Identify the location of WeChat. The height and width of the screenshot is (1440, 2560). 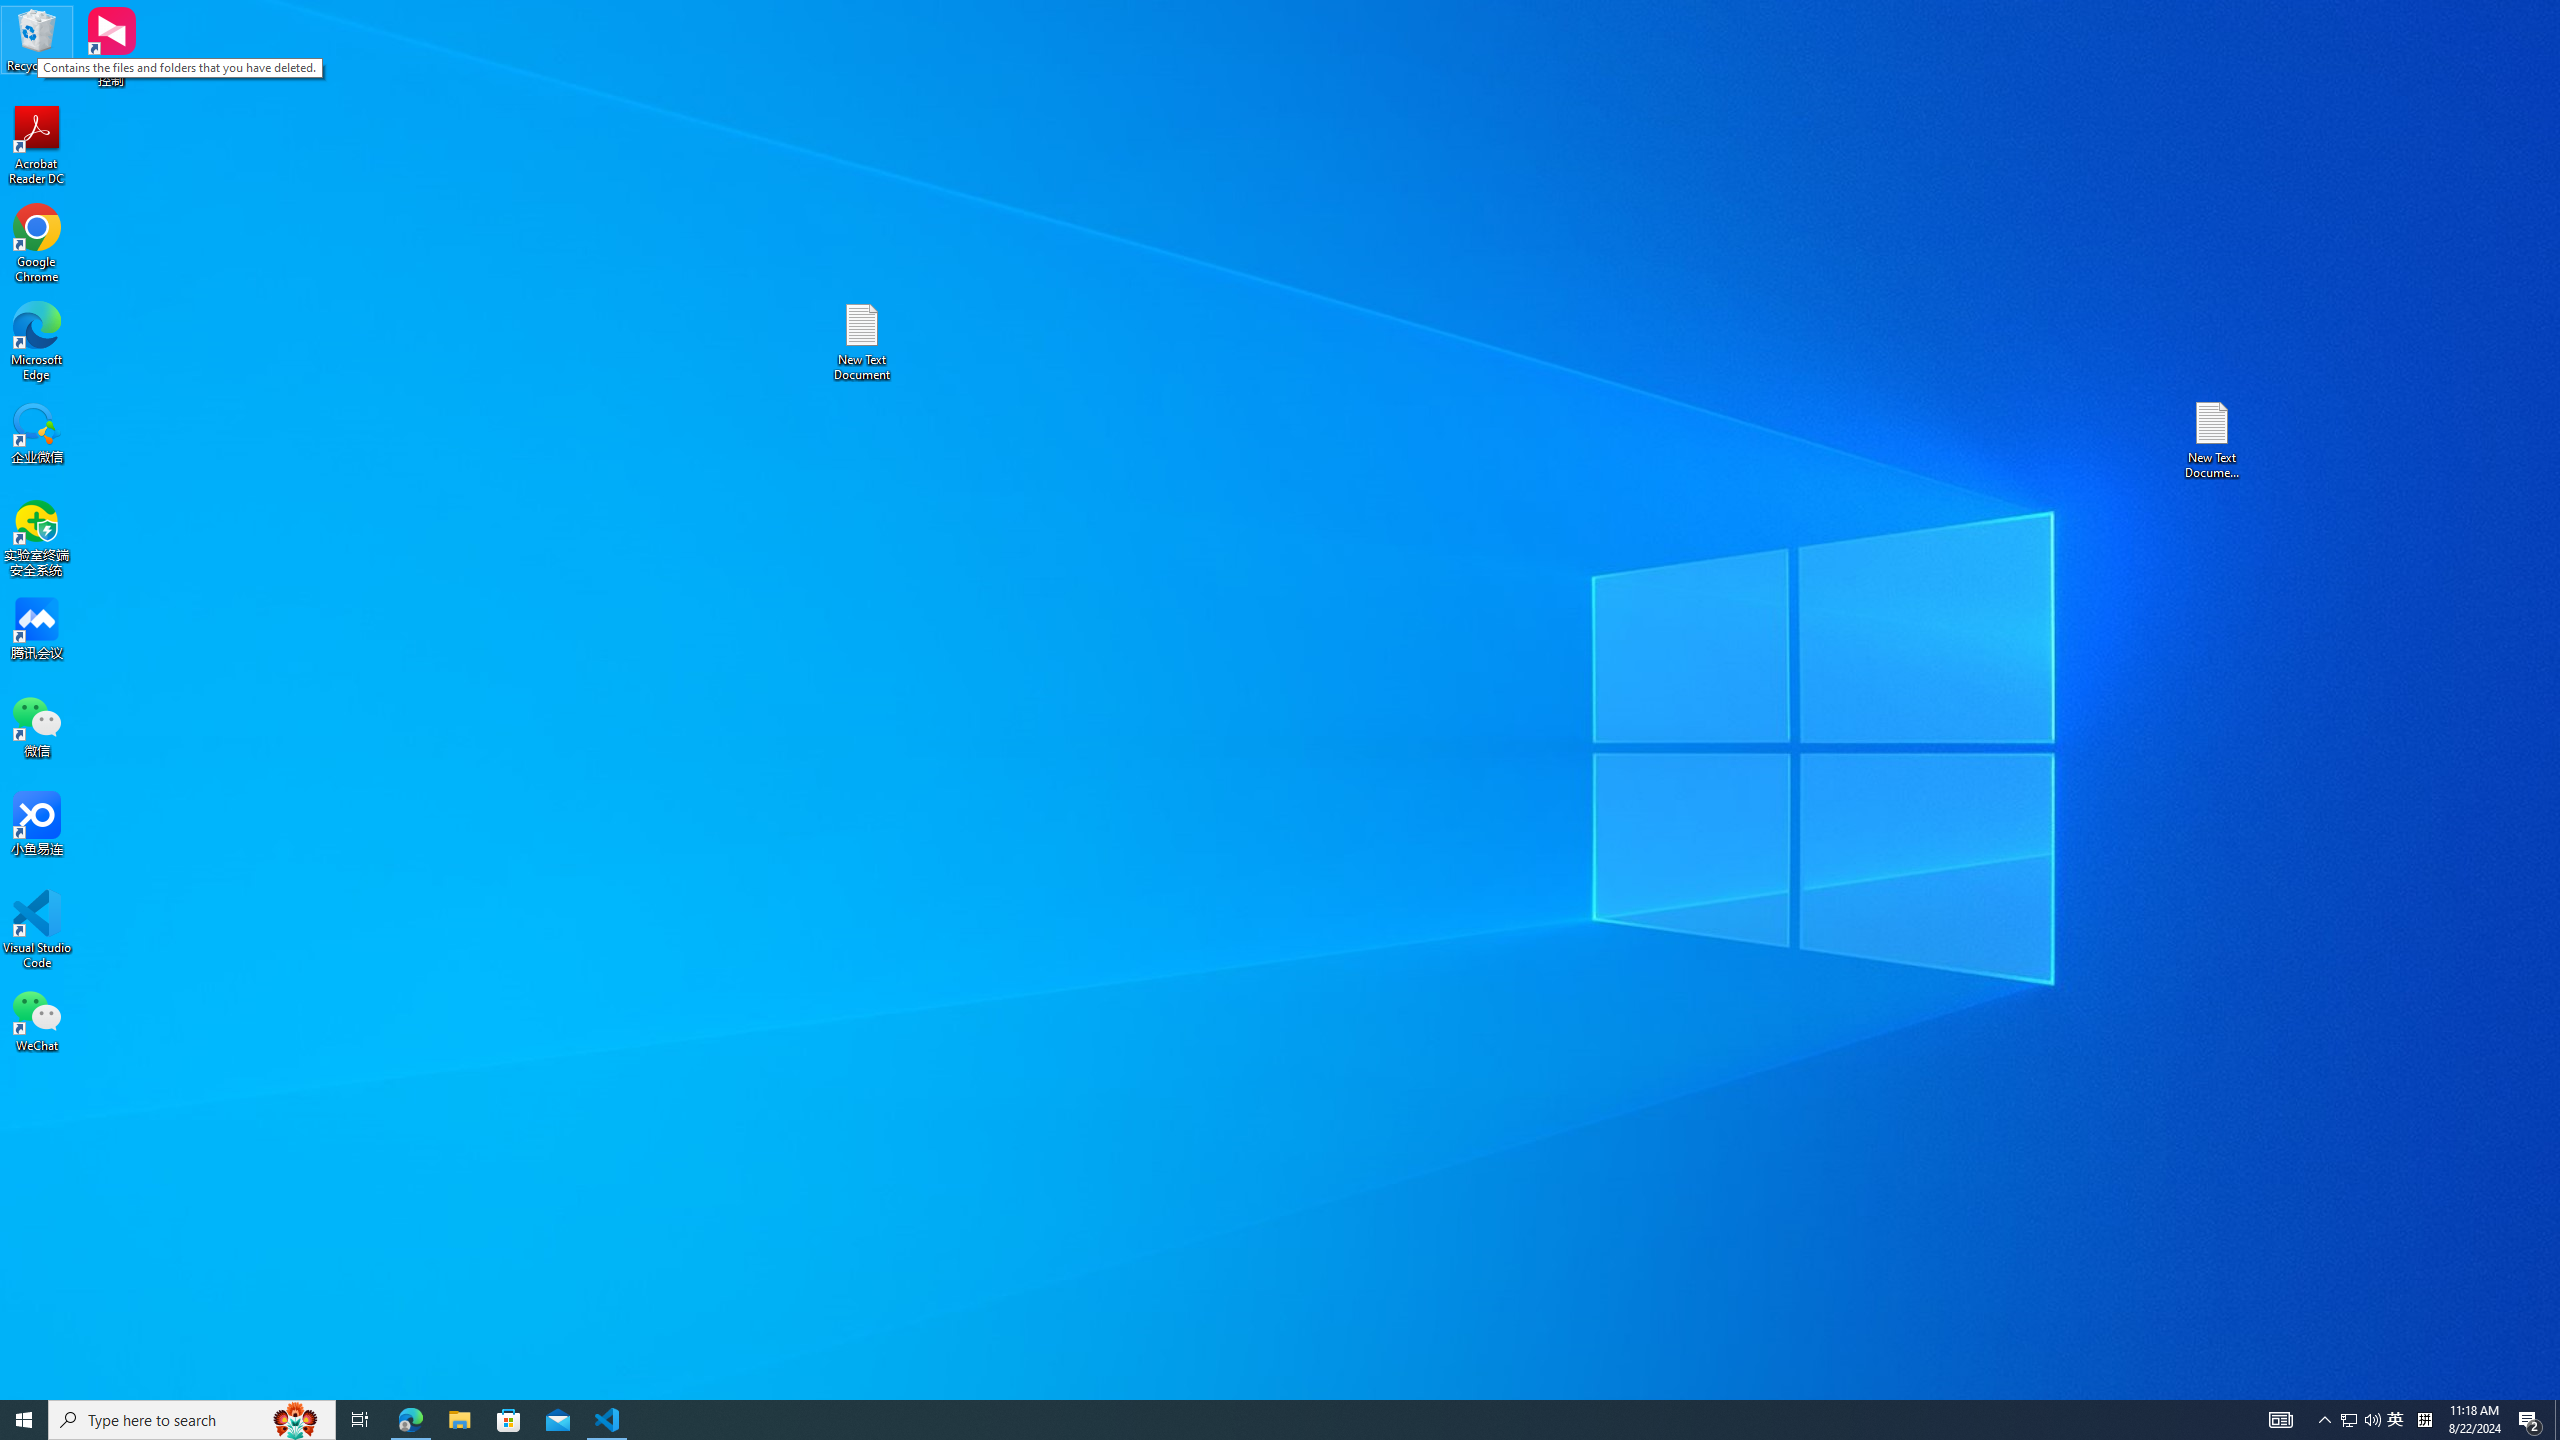
(37, 1020).